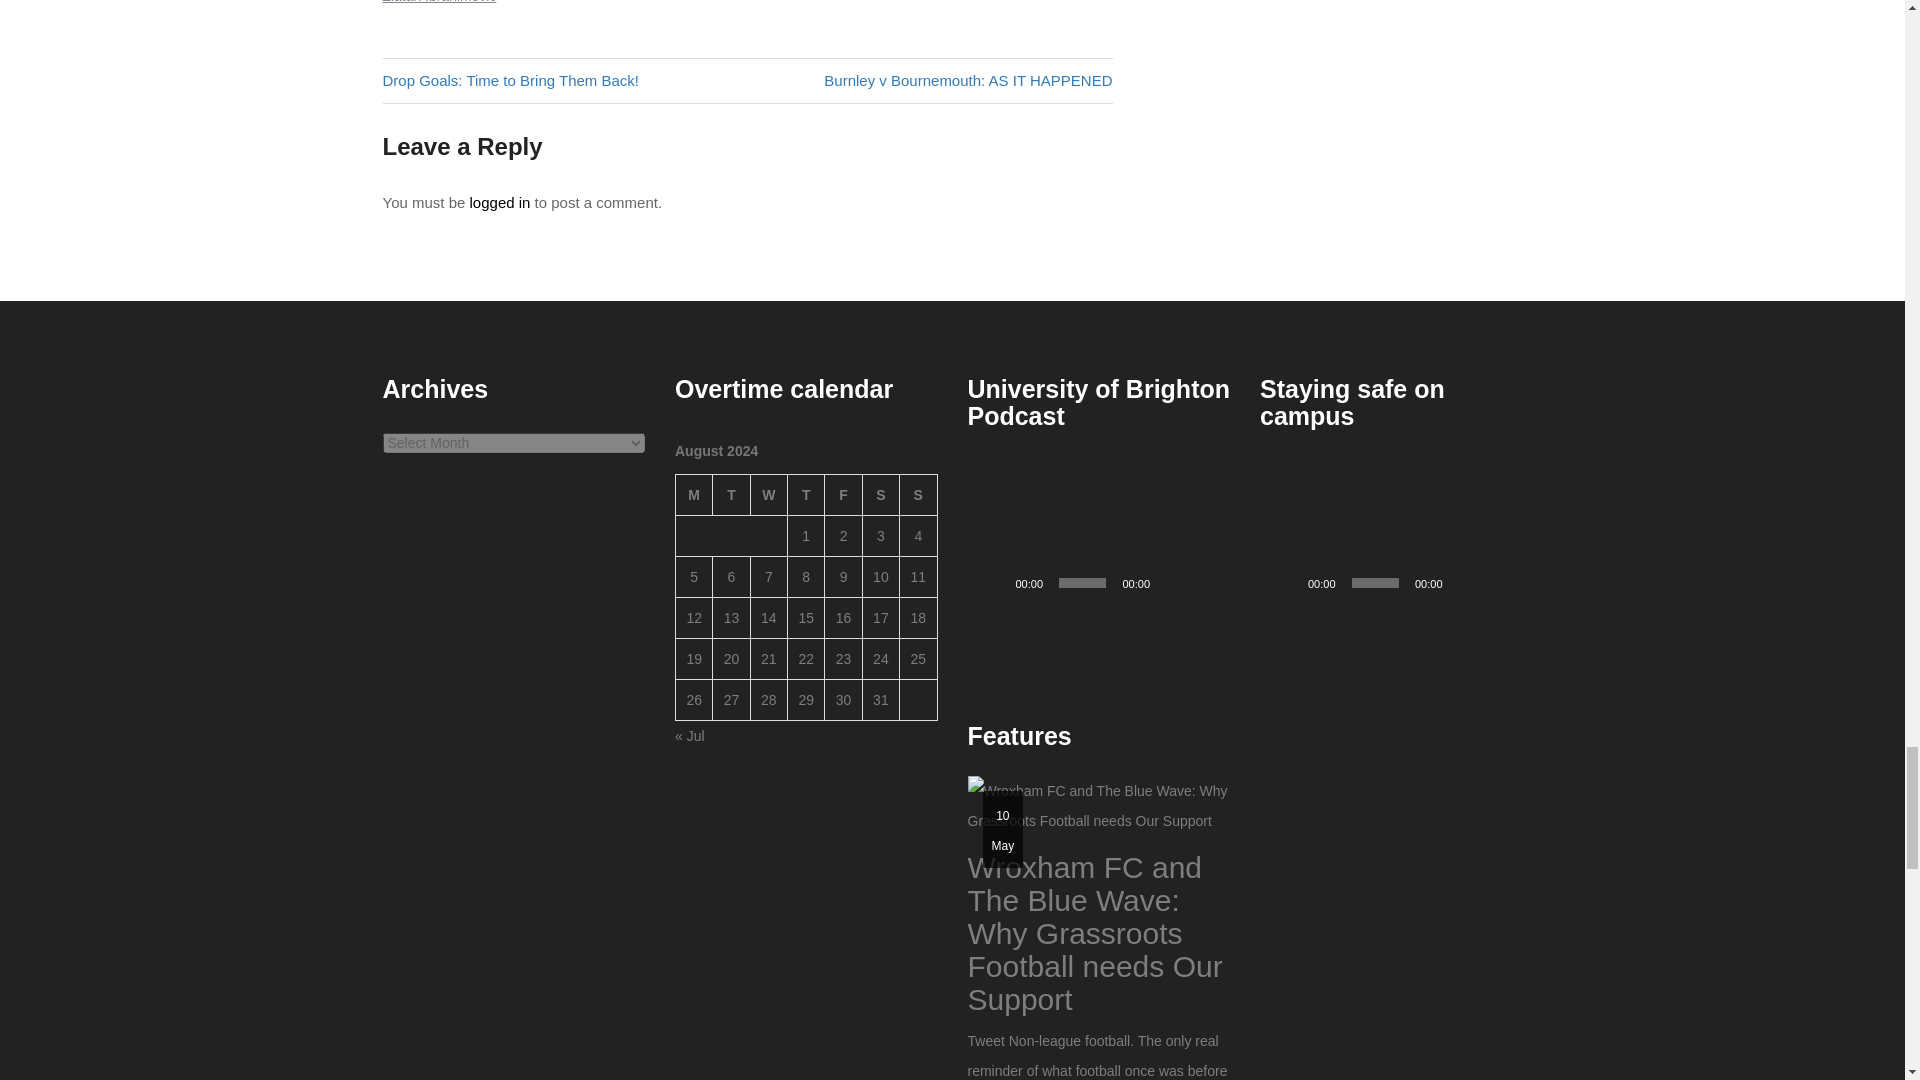 This screenshot has width=1920, height=1080. I want to click on Wednesday, so click(768, 496).